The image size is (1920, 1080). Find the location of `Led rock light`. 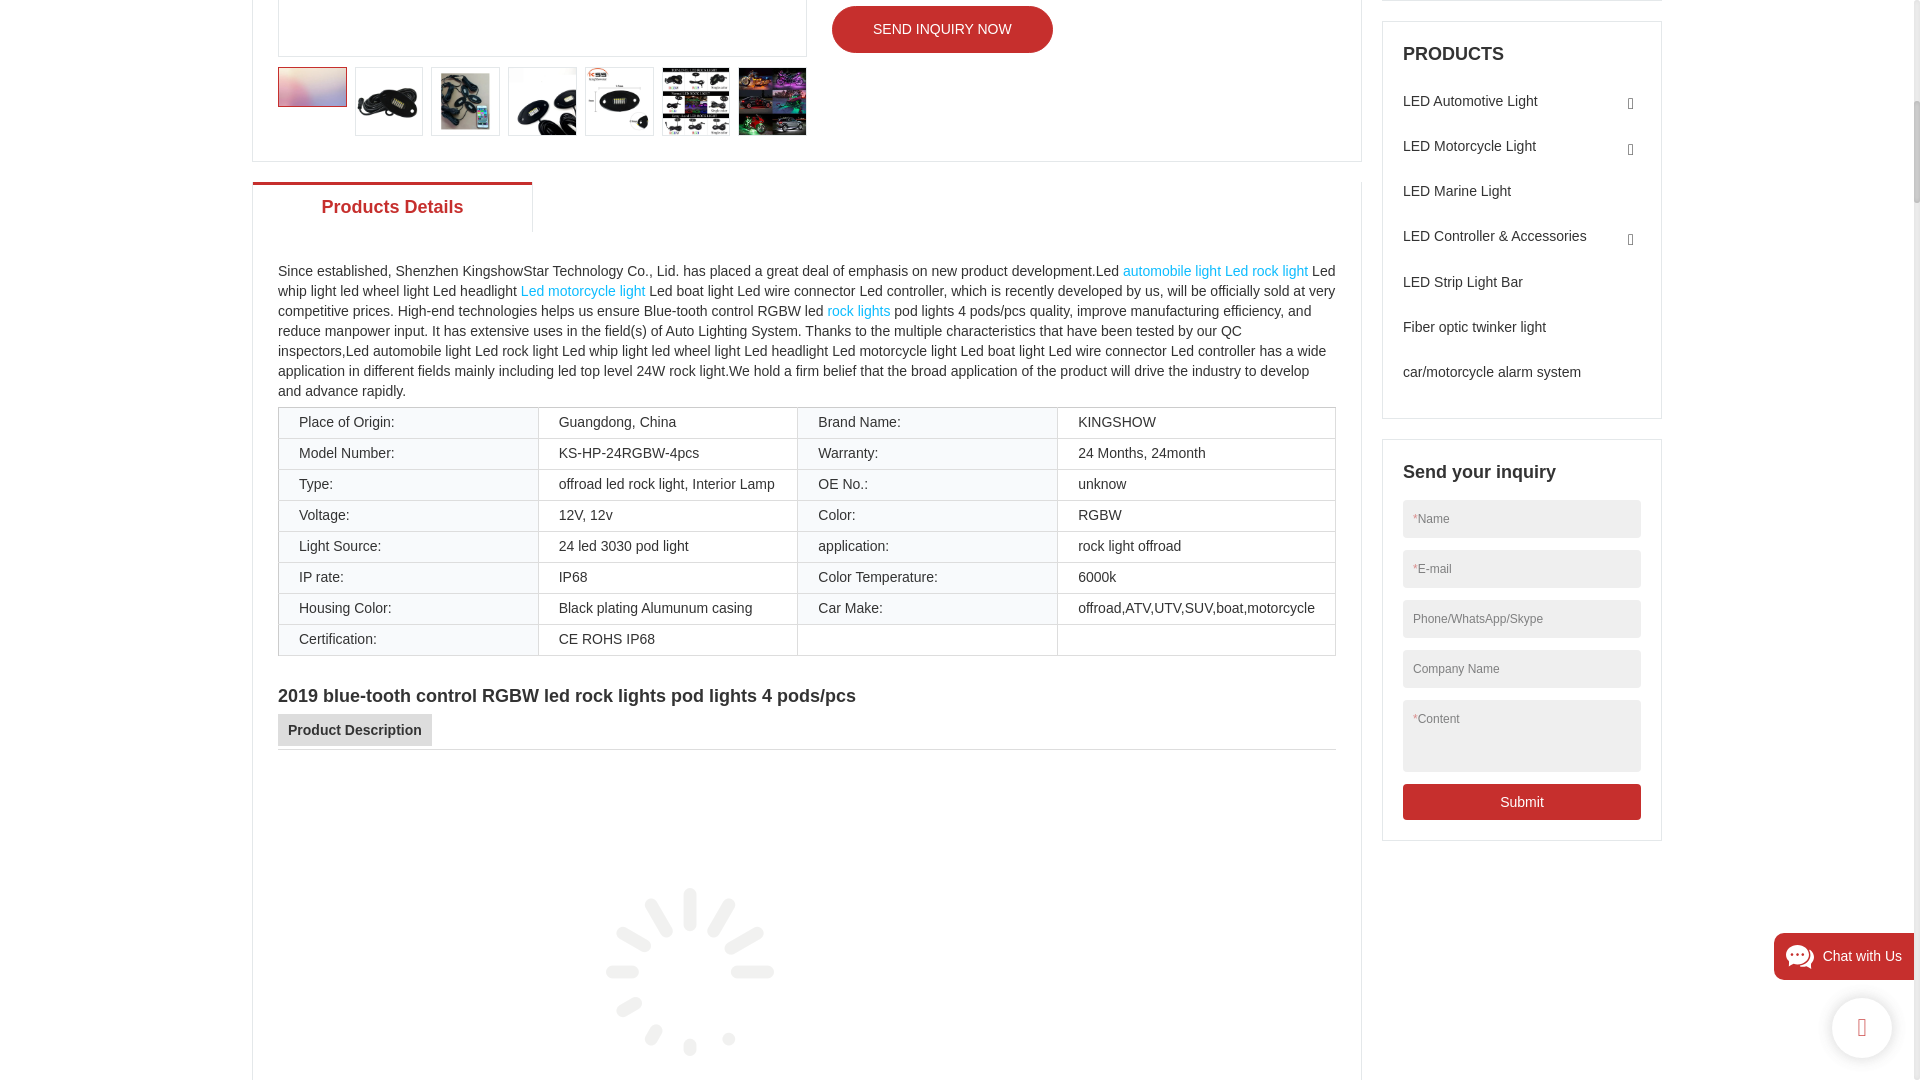

Led rock light is located at coordinates (1266, 270).